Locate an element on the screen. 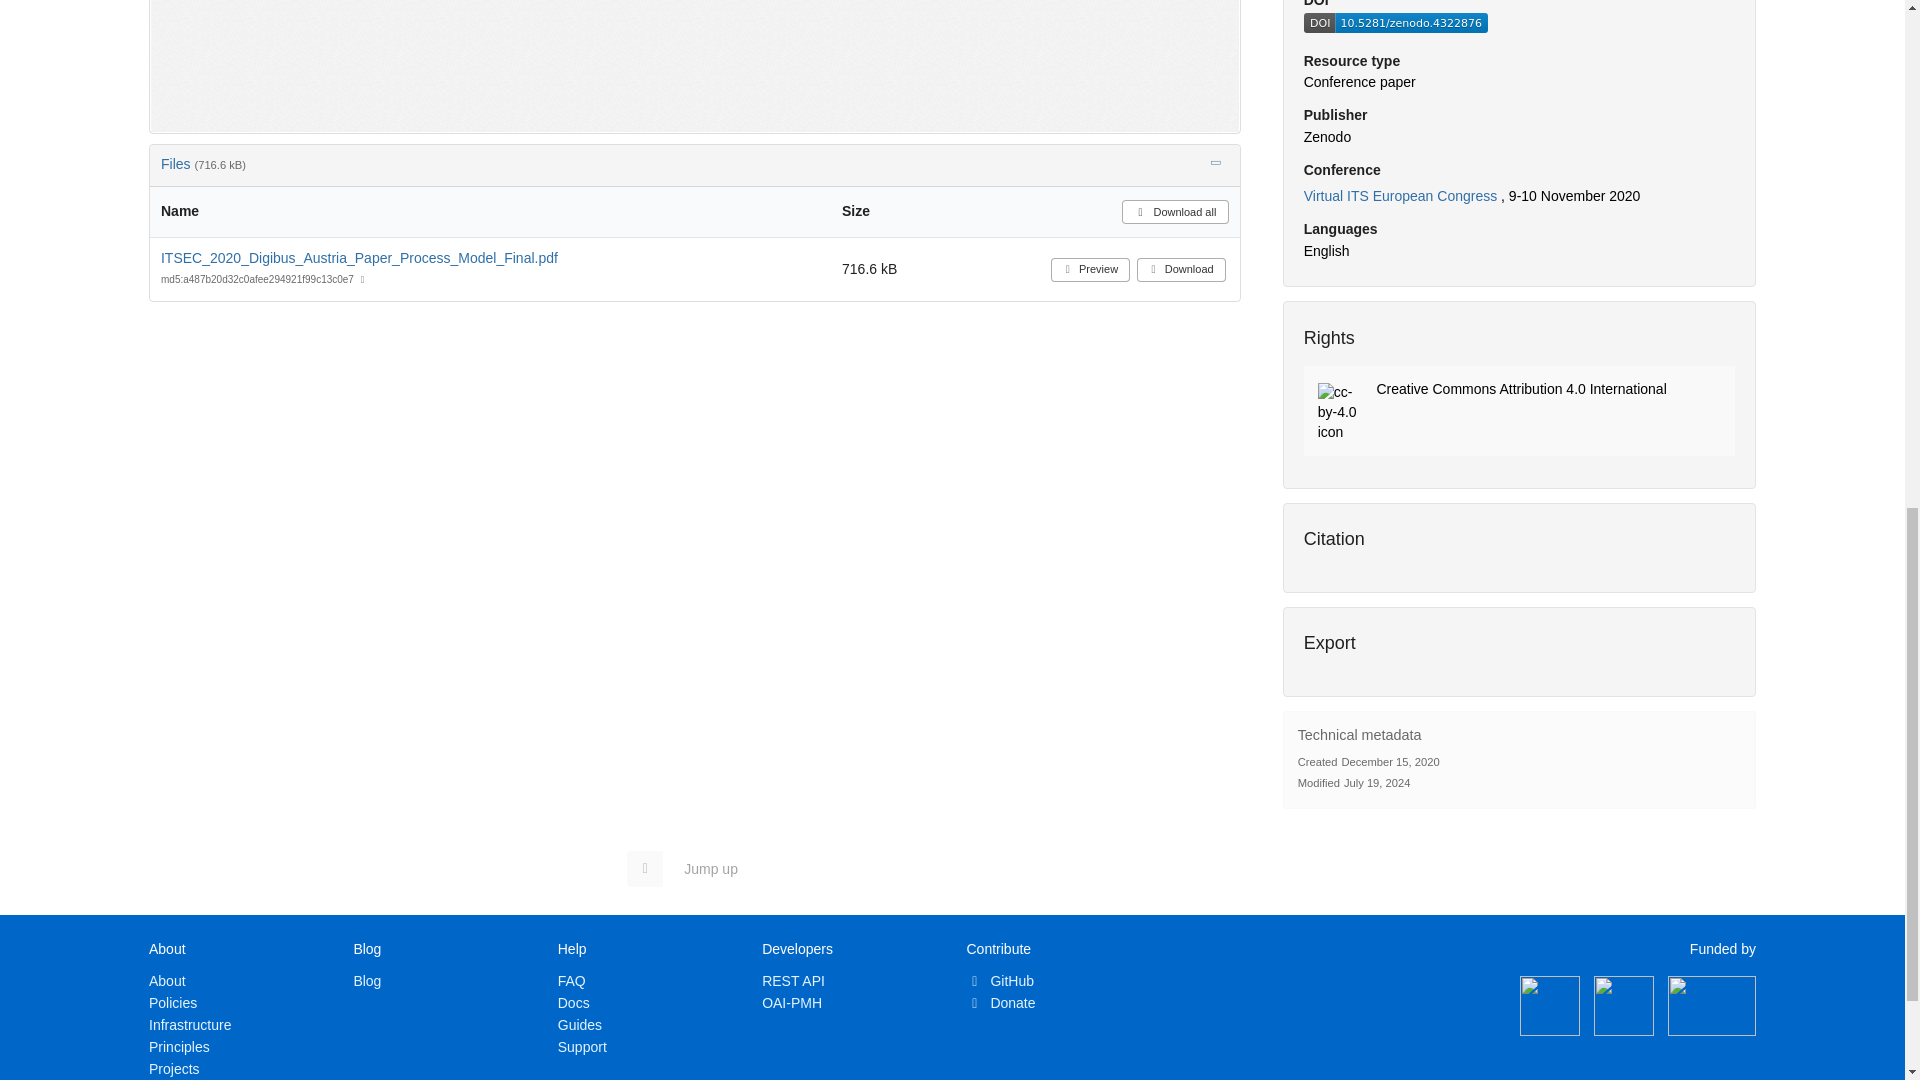  Projects is located at coordinates (174, 1068).